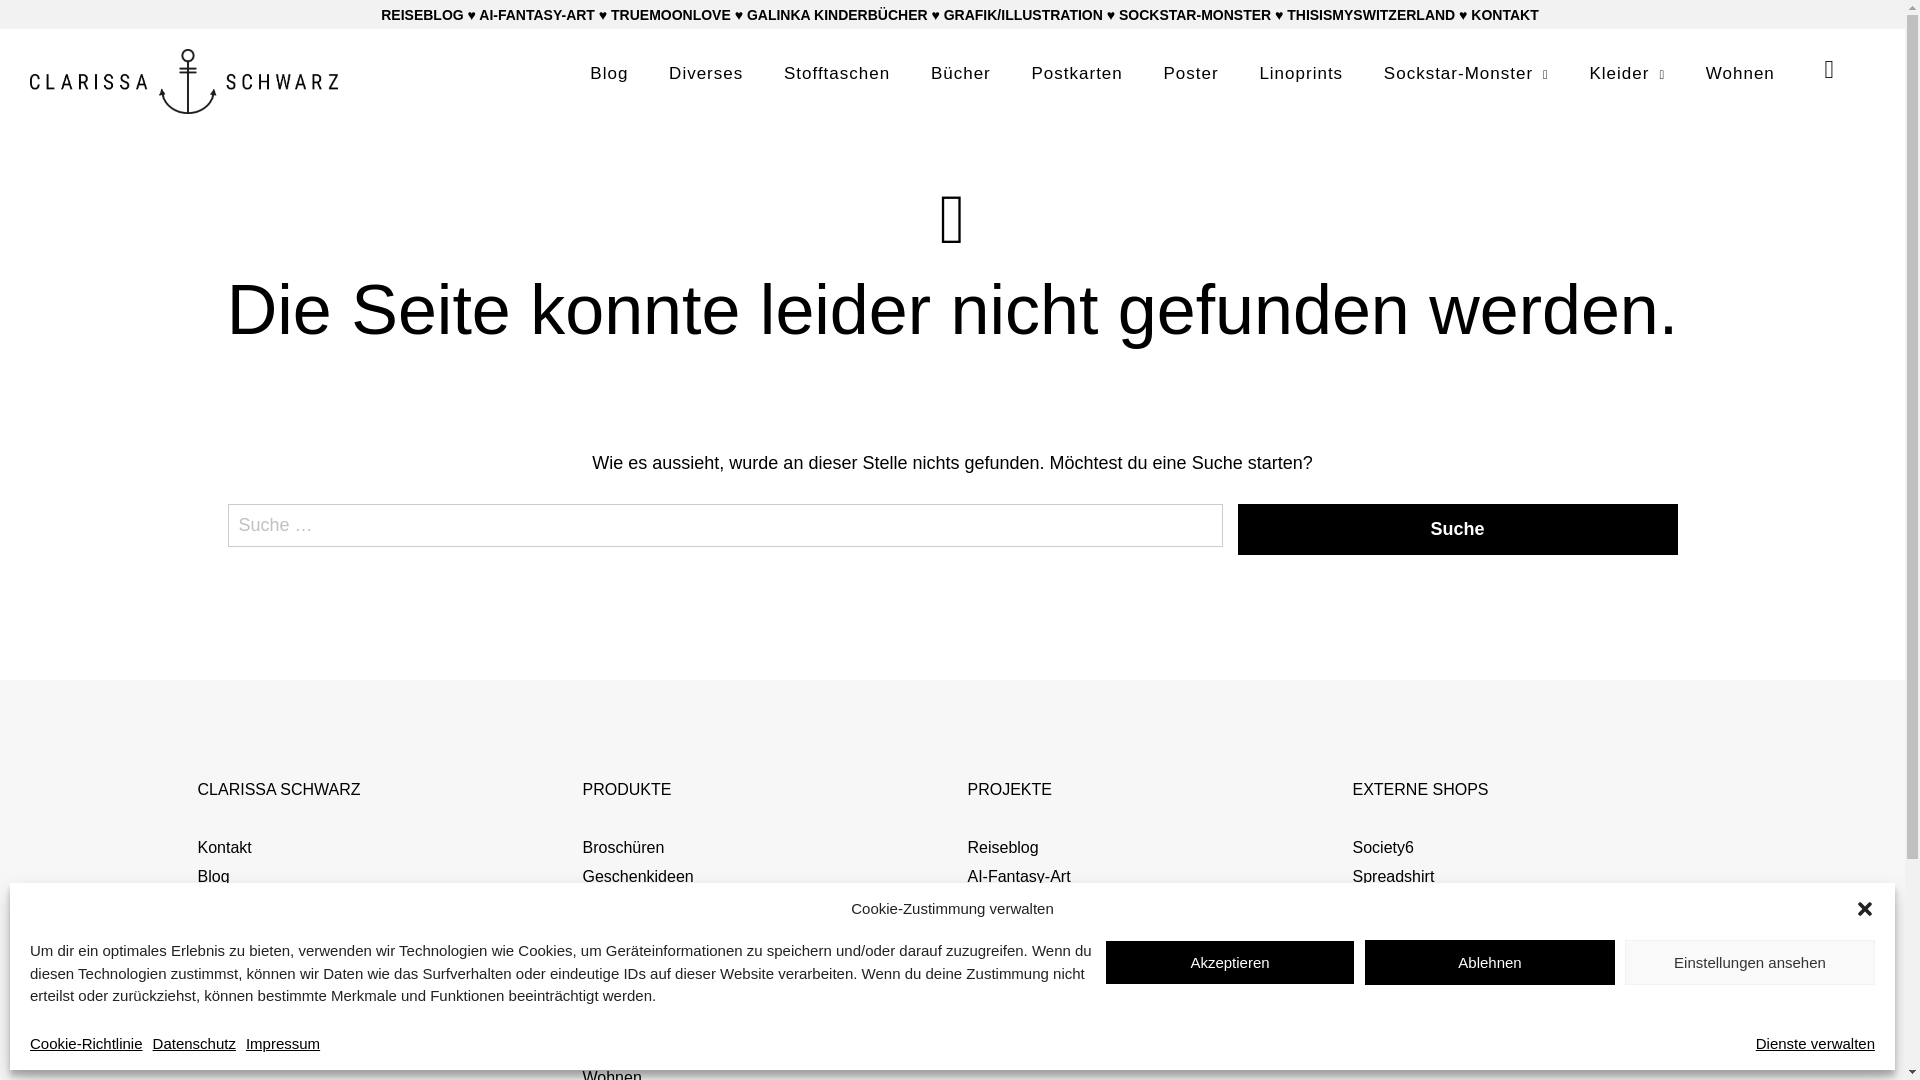  What do you see at coordinates (1458, 530) in the screenshot?
I see `Suche` at bounding box center [1458, 530].